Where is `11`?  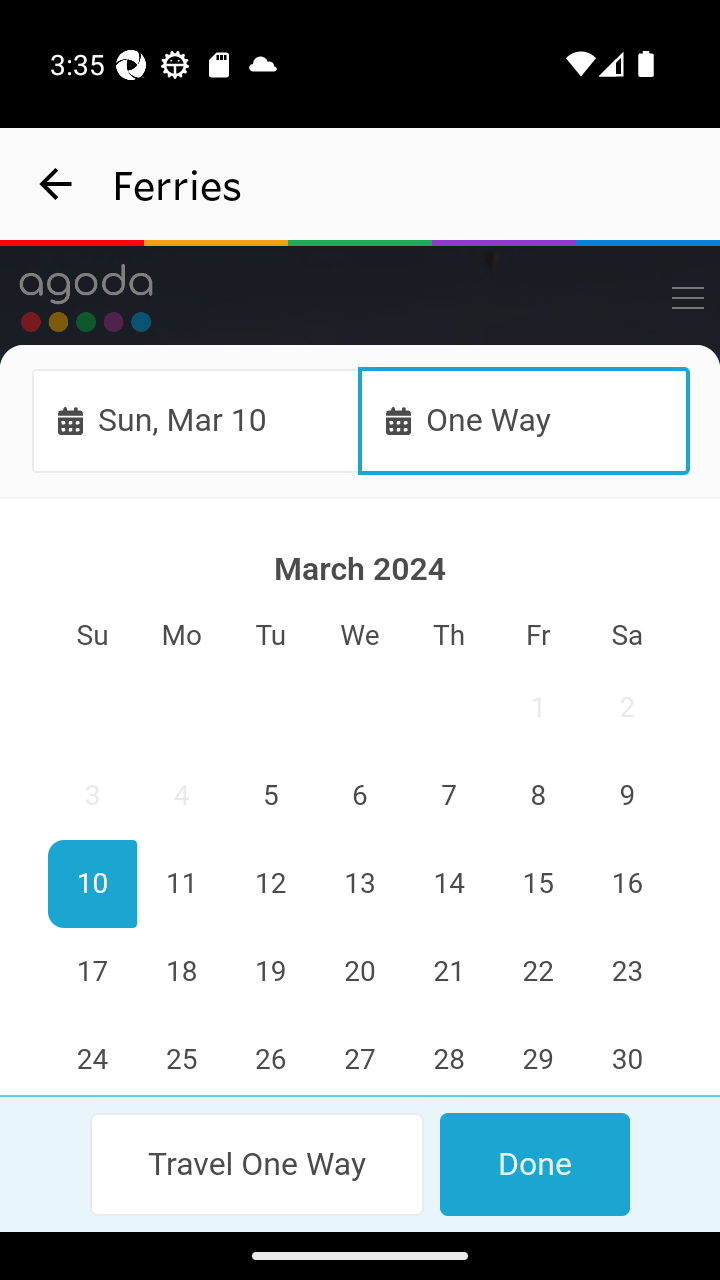 11 is located at coordinates (182, 884).